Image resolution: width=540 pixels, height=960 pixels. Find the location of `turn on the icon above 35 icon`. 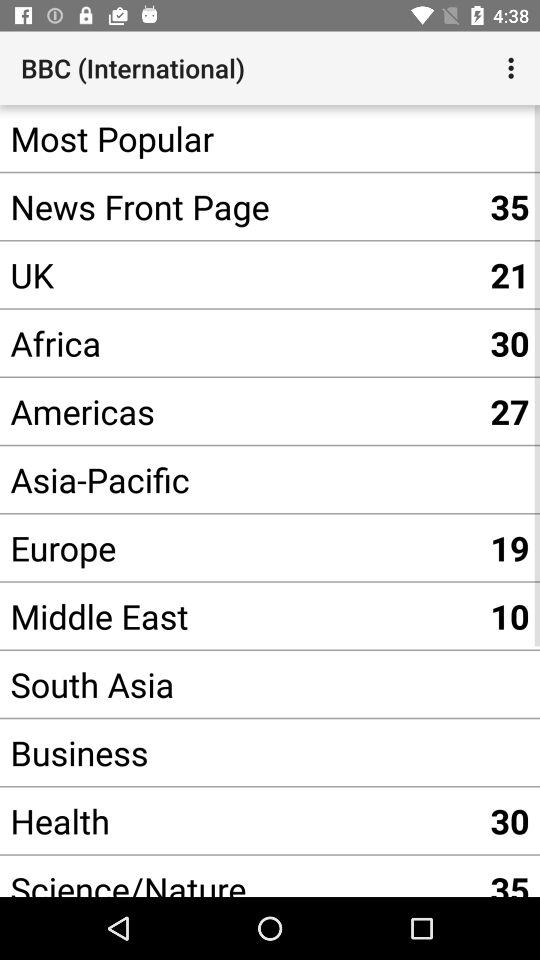

turn on the icon above 35 icon is located at coordinates (514, 68).